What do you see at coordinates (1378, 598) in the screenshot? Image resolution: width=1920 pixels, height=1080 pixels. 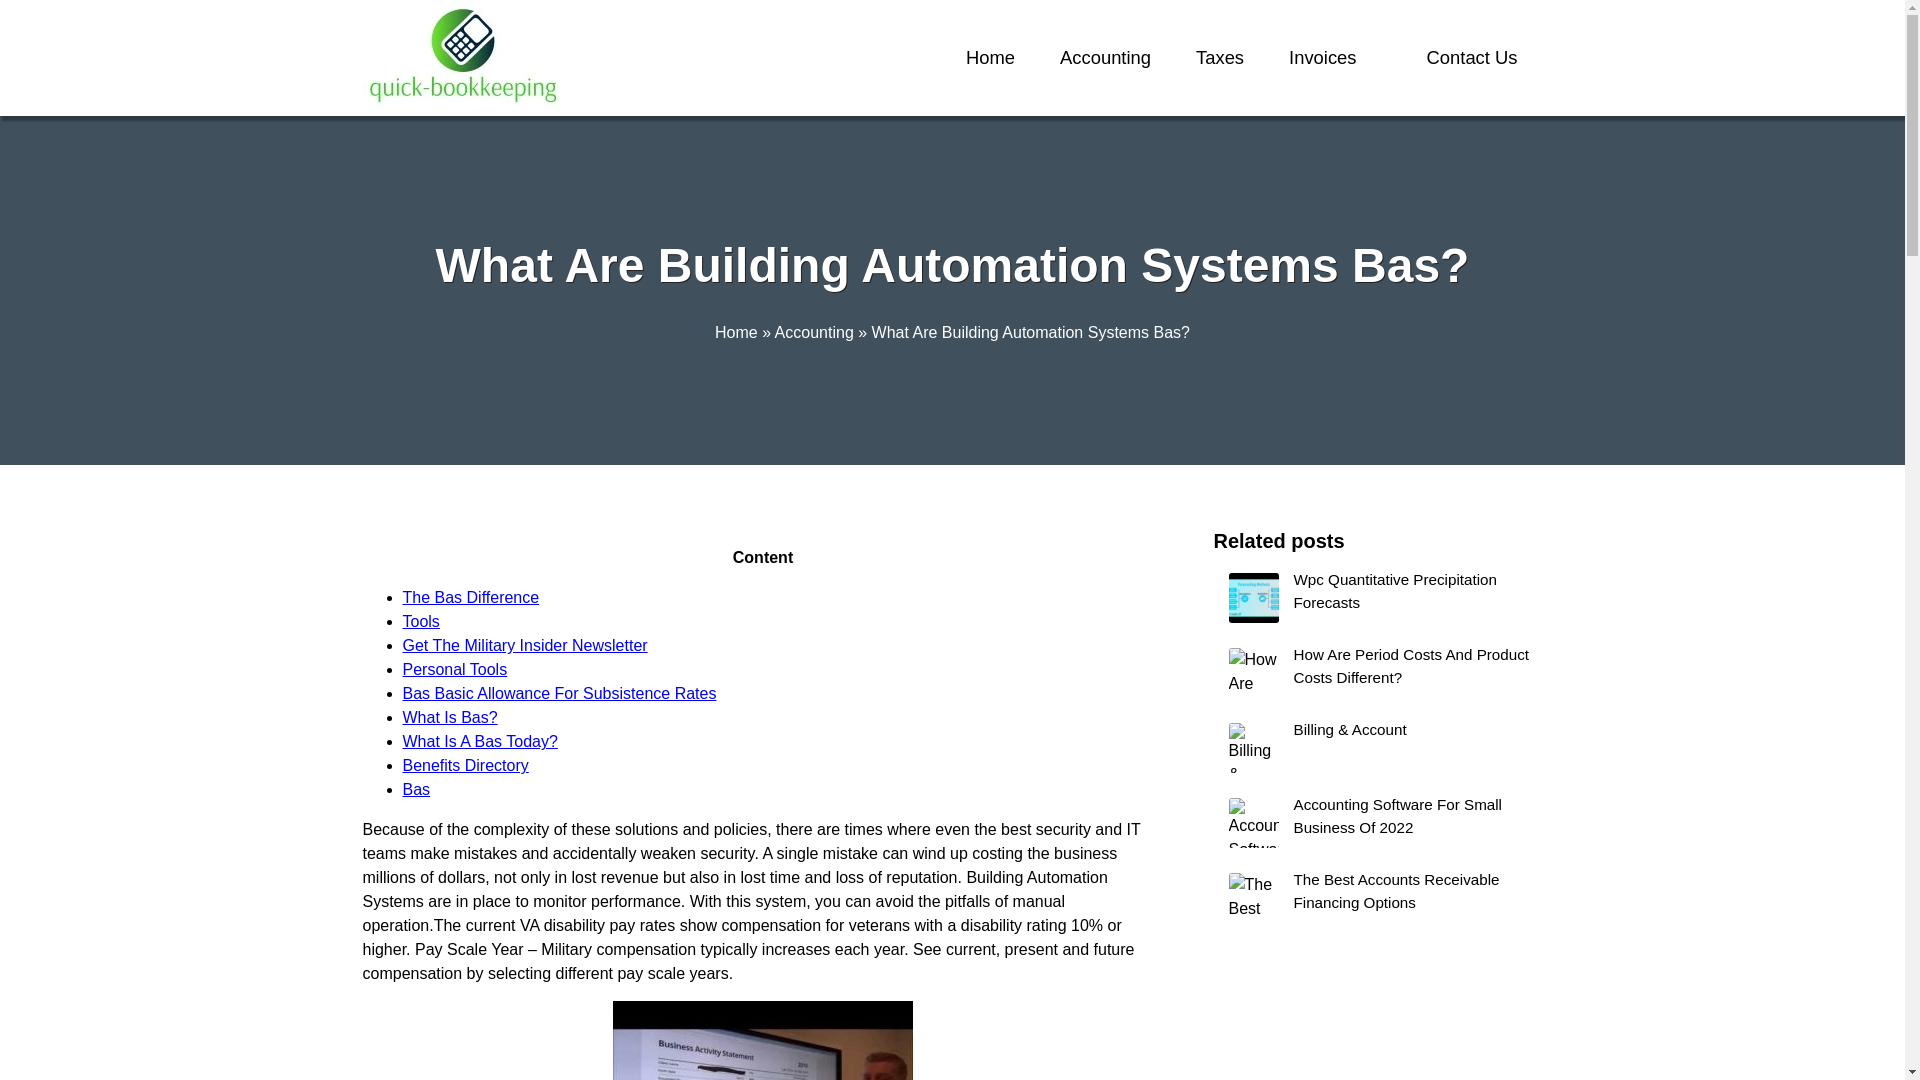 I see `Wpc Quantitative Precipitation Forecasts` at bounding box center [1378, 598].